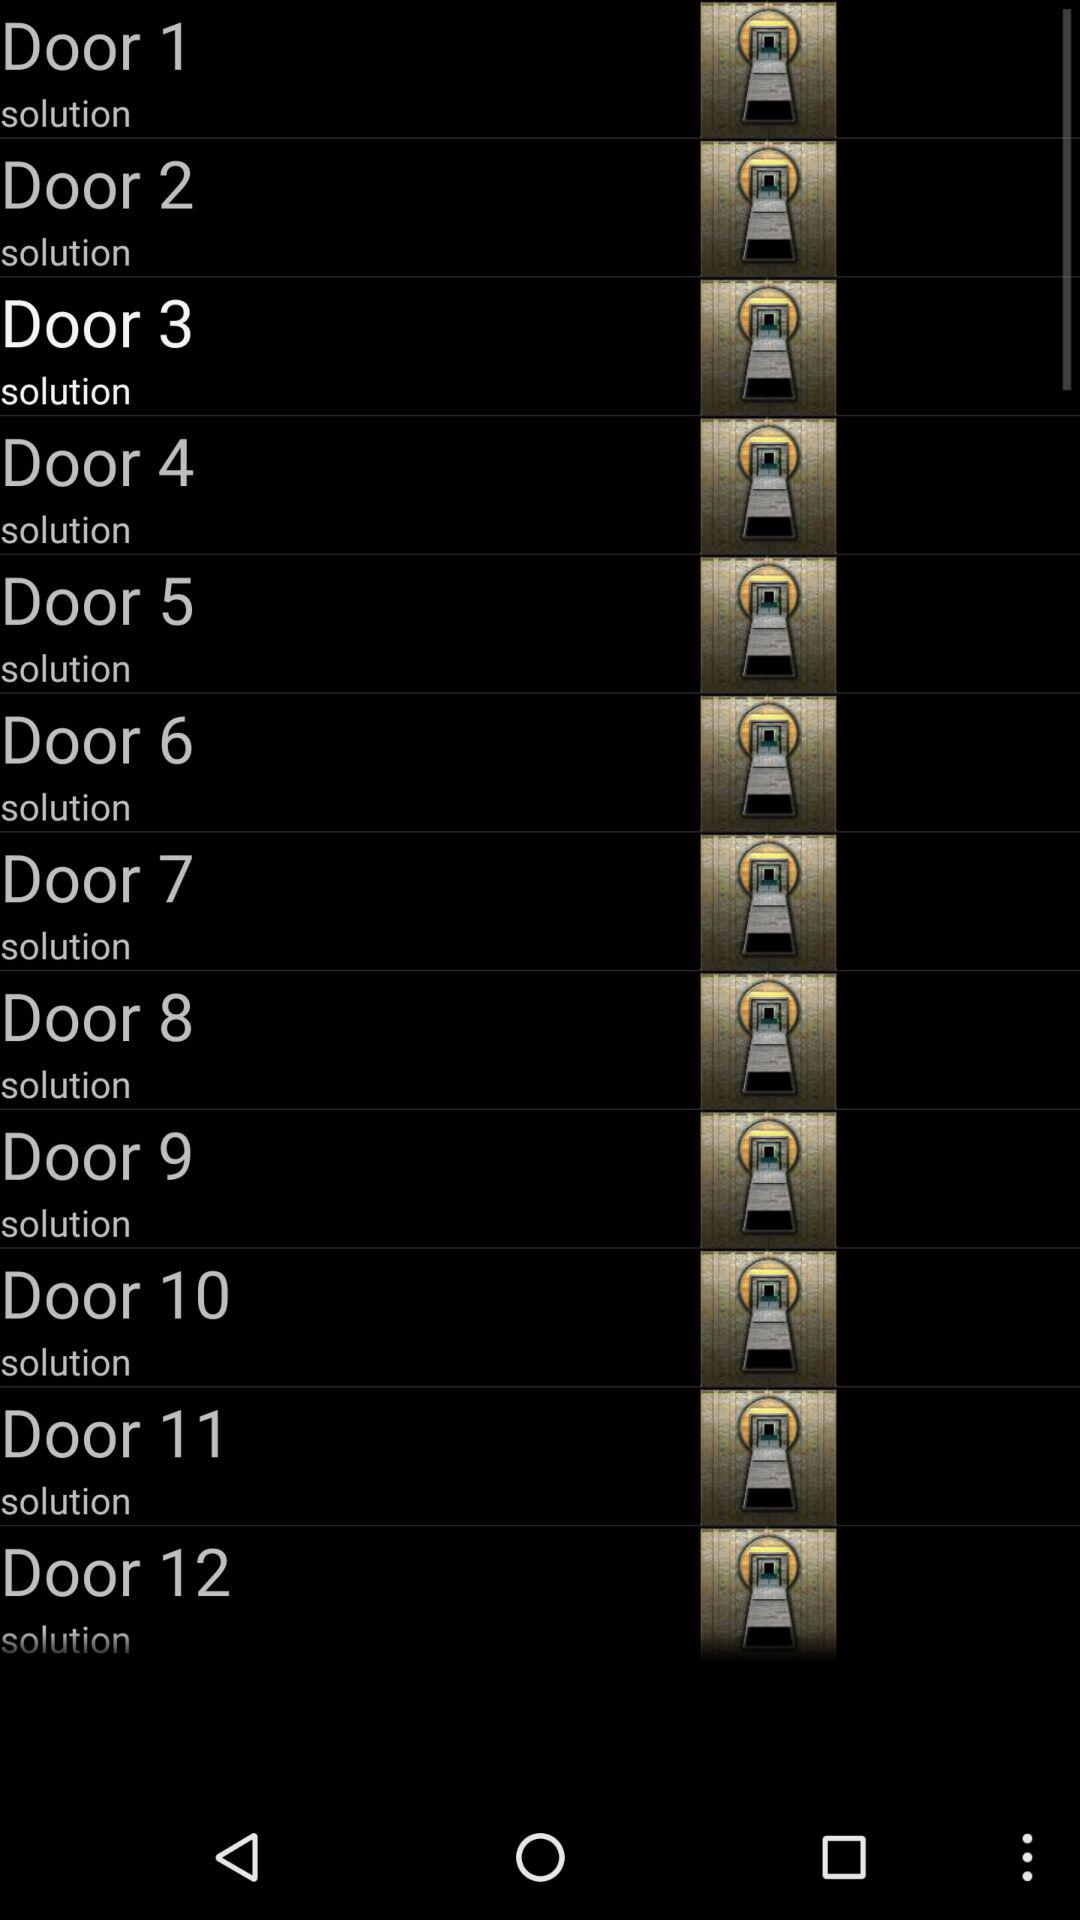 The height and width of the screenshot is (1920, 1080). I want to click on jump to the door 1 icon, so click(348, 44).